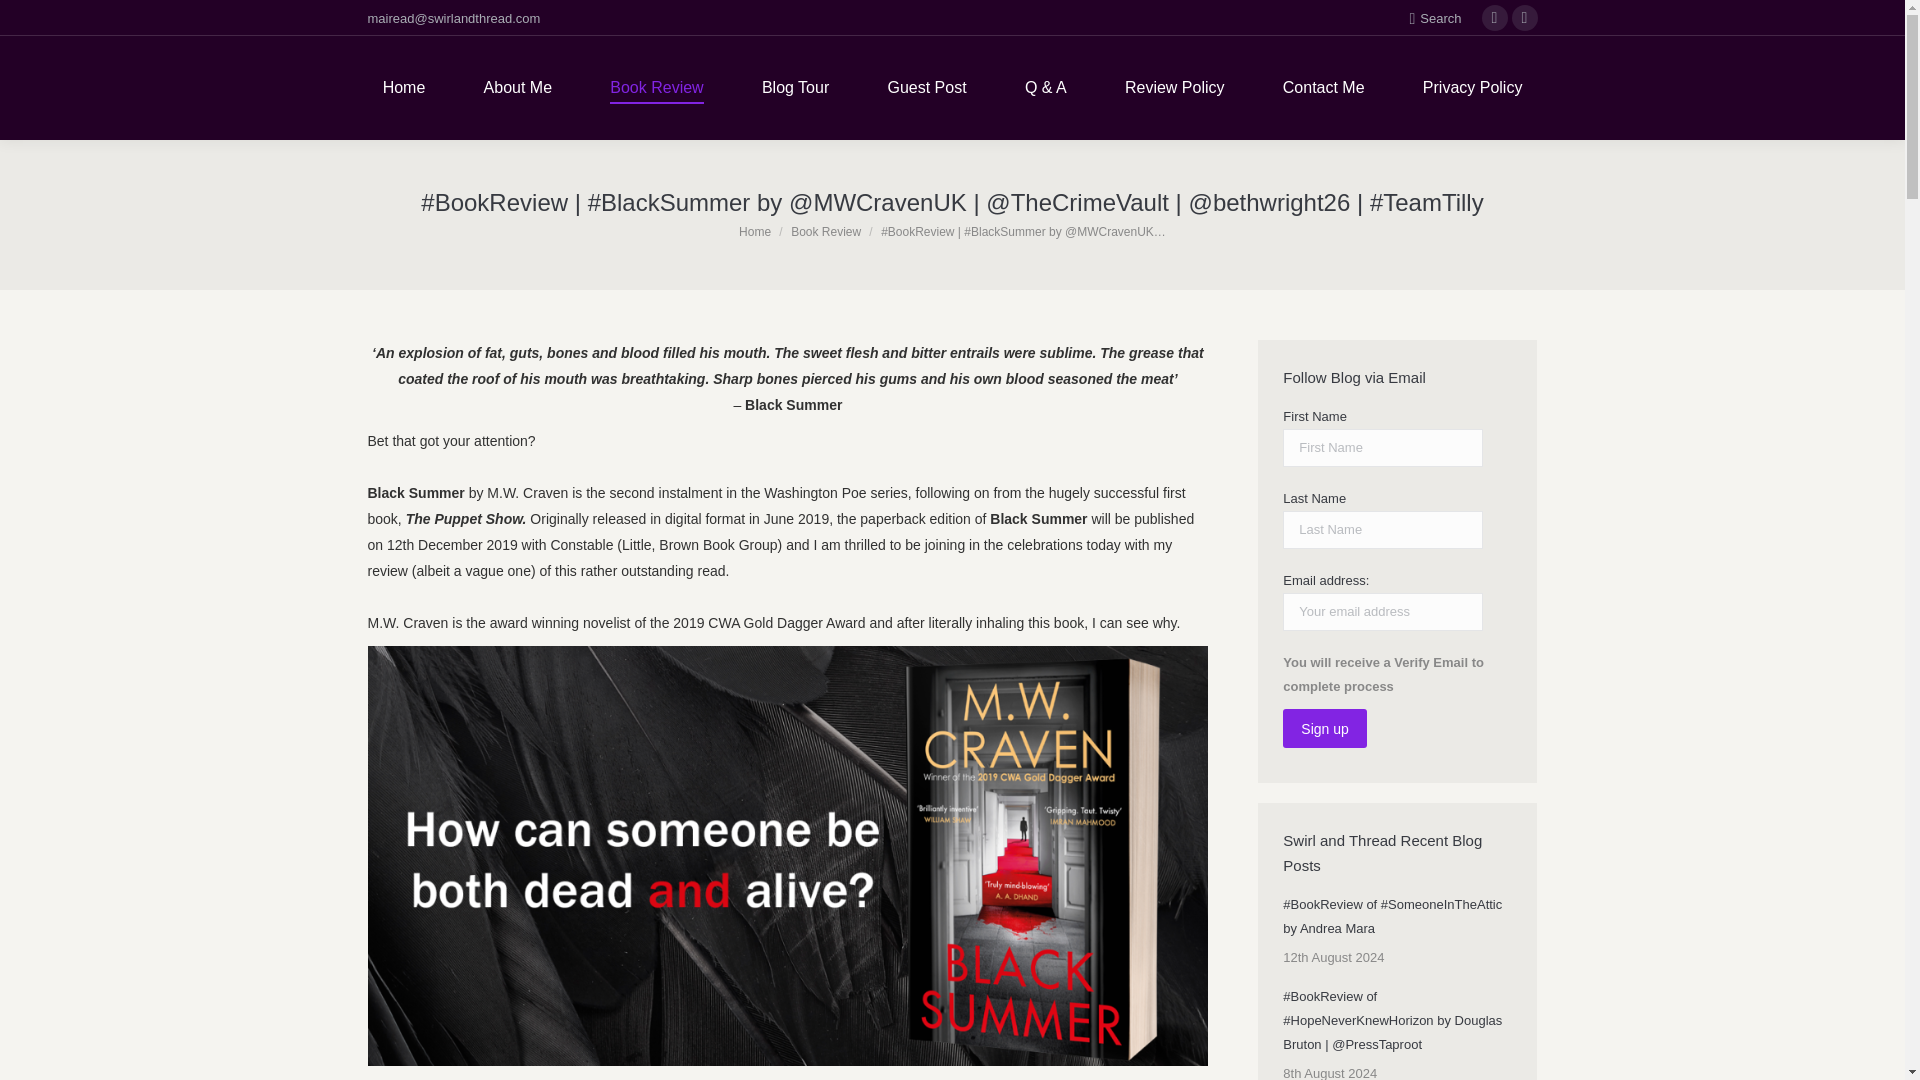  Describe the element at coordinates (1174, 88) in the screenshot. I see `Review Policy` at that location.